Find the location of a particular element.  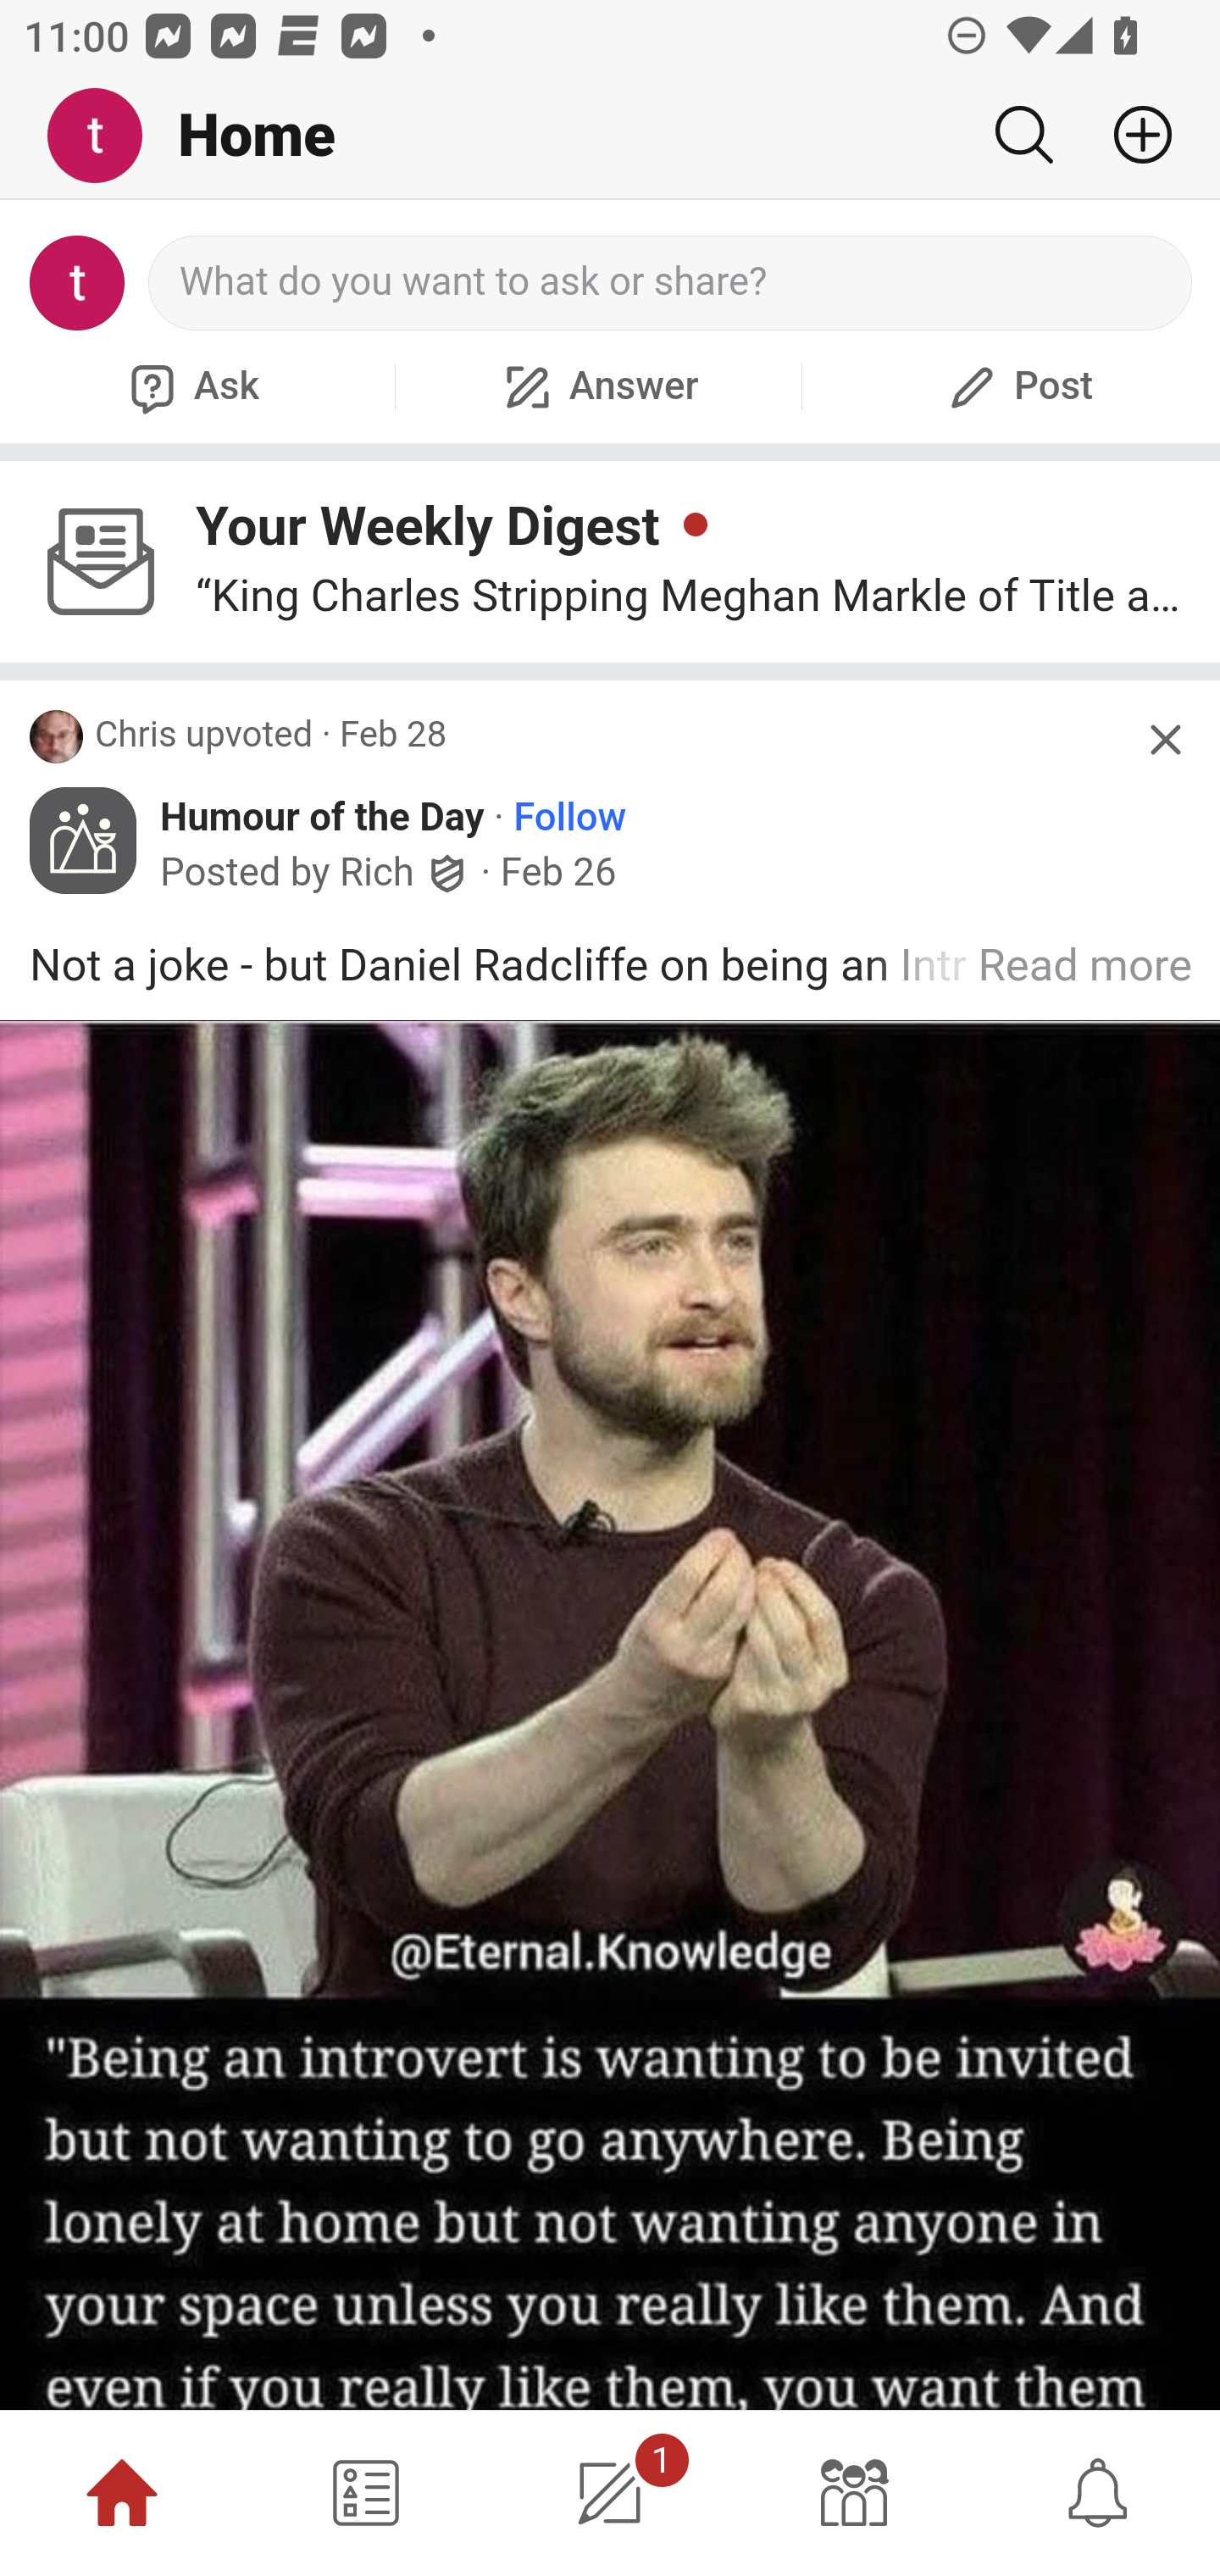

Add is located at coordinates (1130, 135).